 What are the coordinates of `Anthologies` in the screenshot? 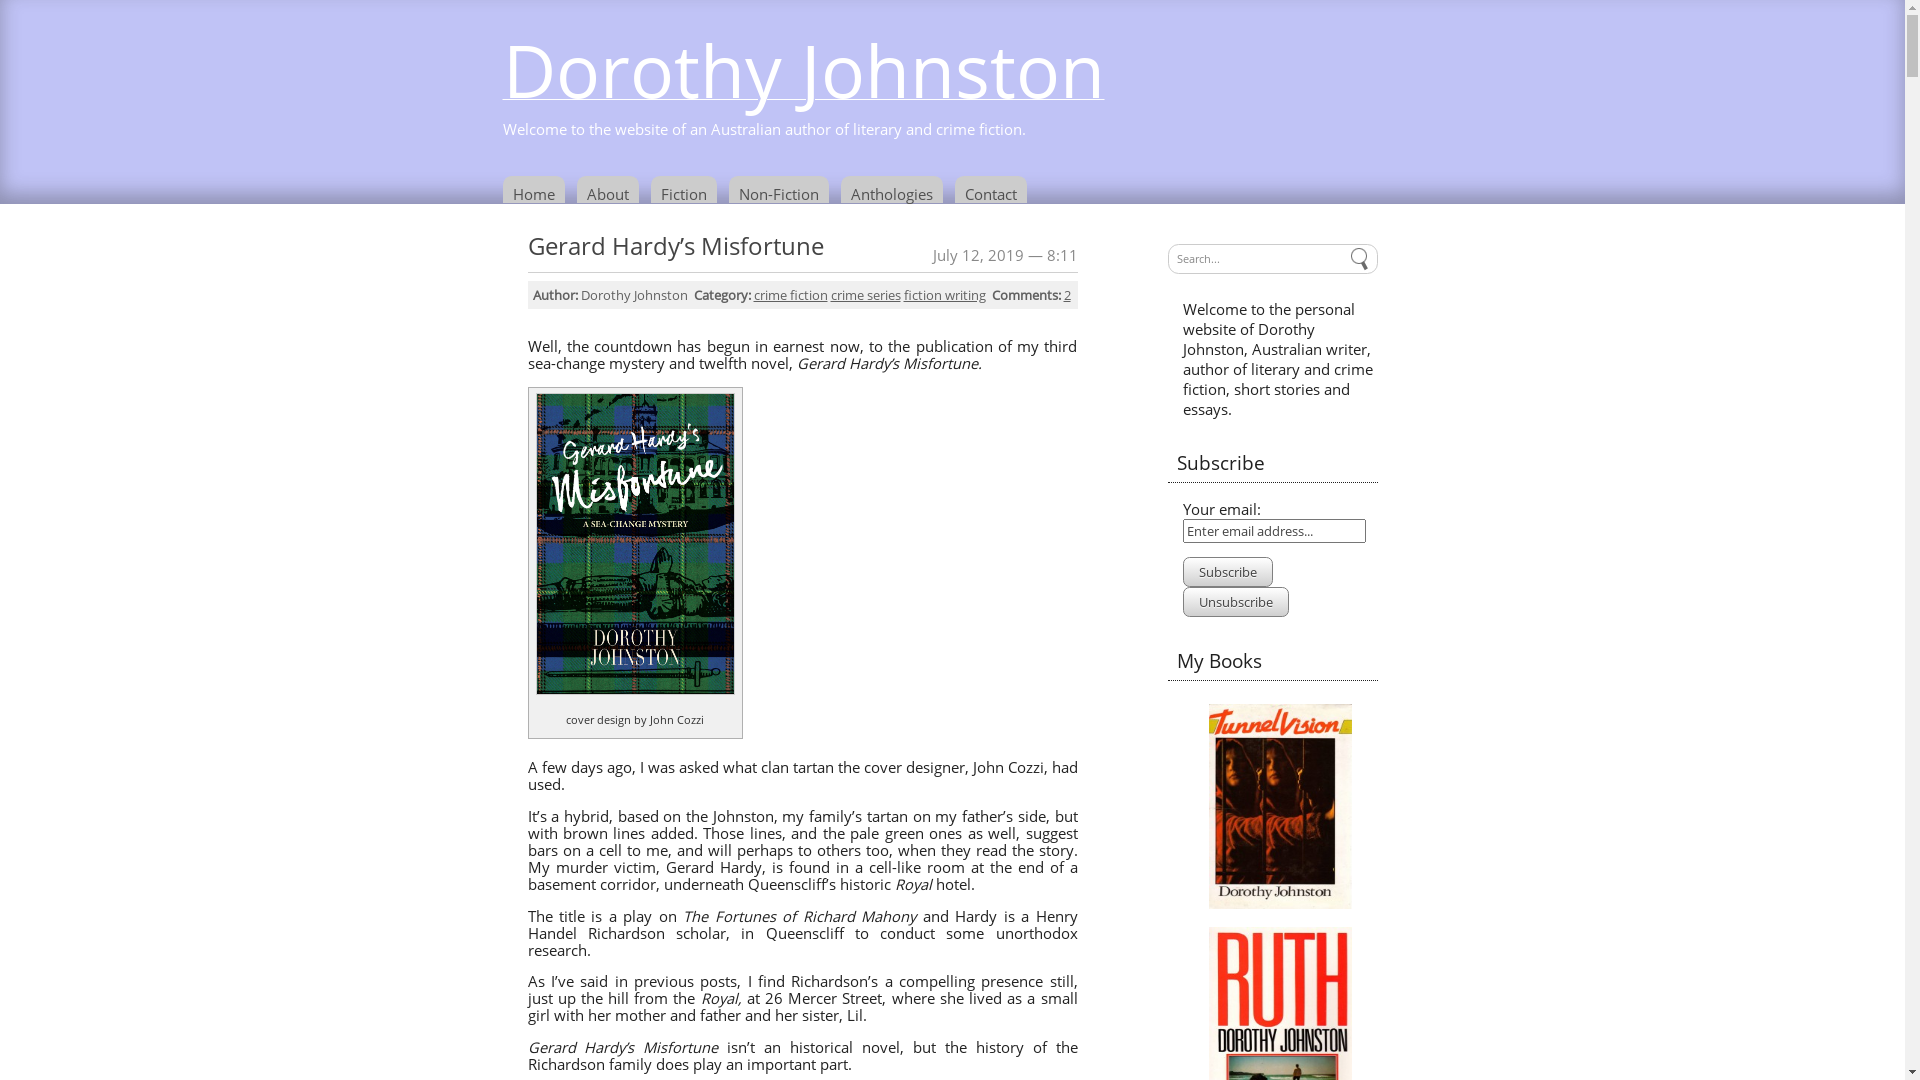 It's located at (895, 190).